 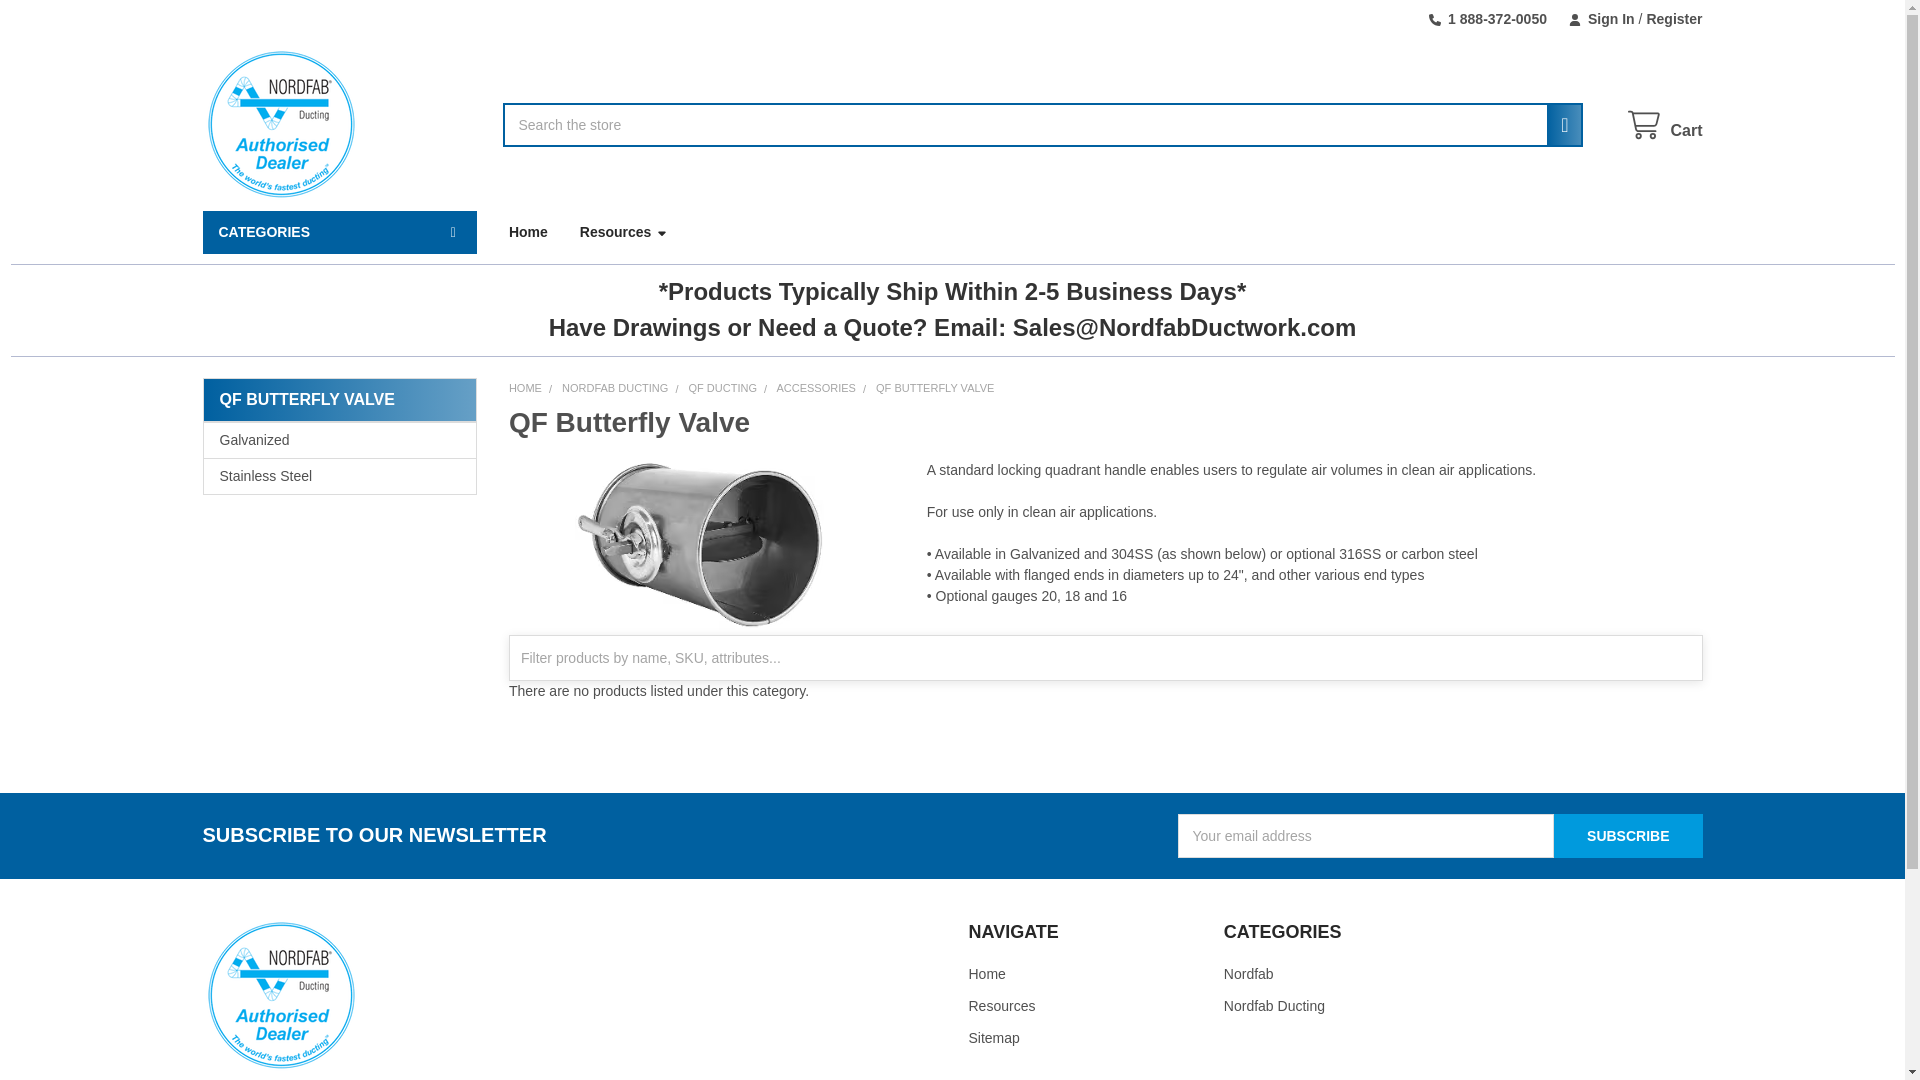 What do you see at coordinates (1627, 836) in the screenshot?
I see `Subscribe` at bounding box center [1627, 836].